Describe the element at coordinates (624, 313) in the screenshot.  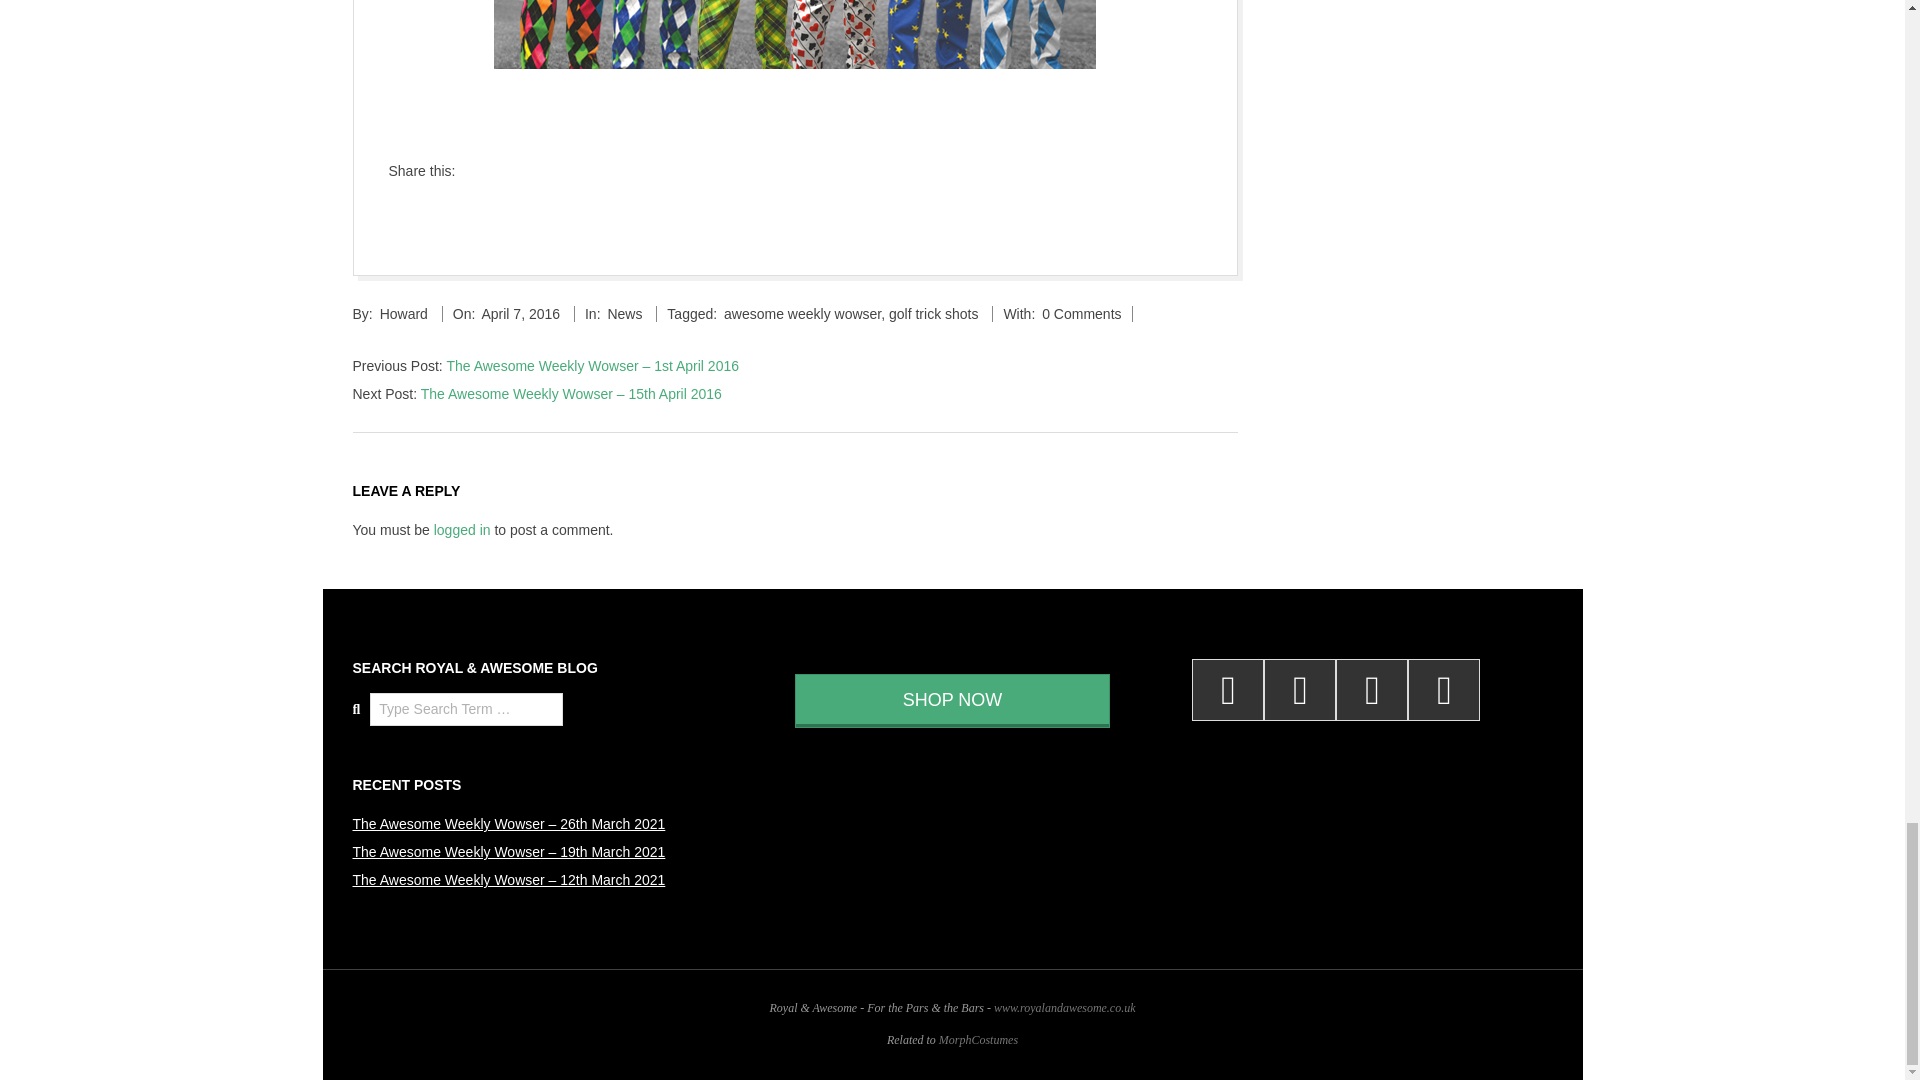
I see `News` at that location.